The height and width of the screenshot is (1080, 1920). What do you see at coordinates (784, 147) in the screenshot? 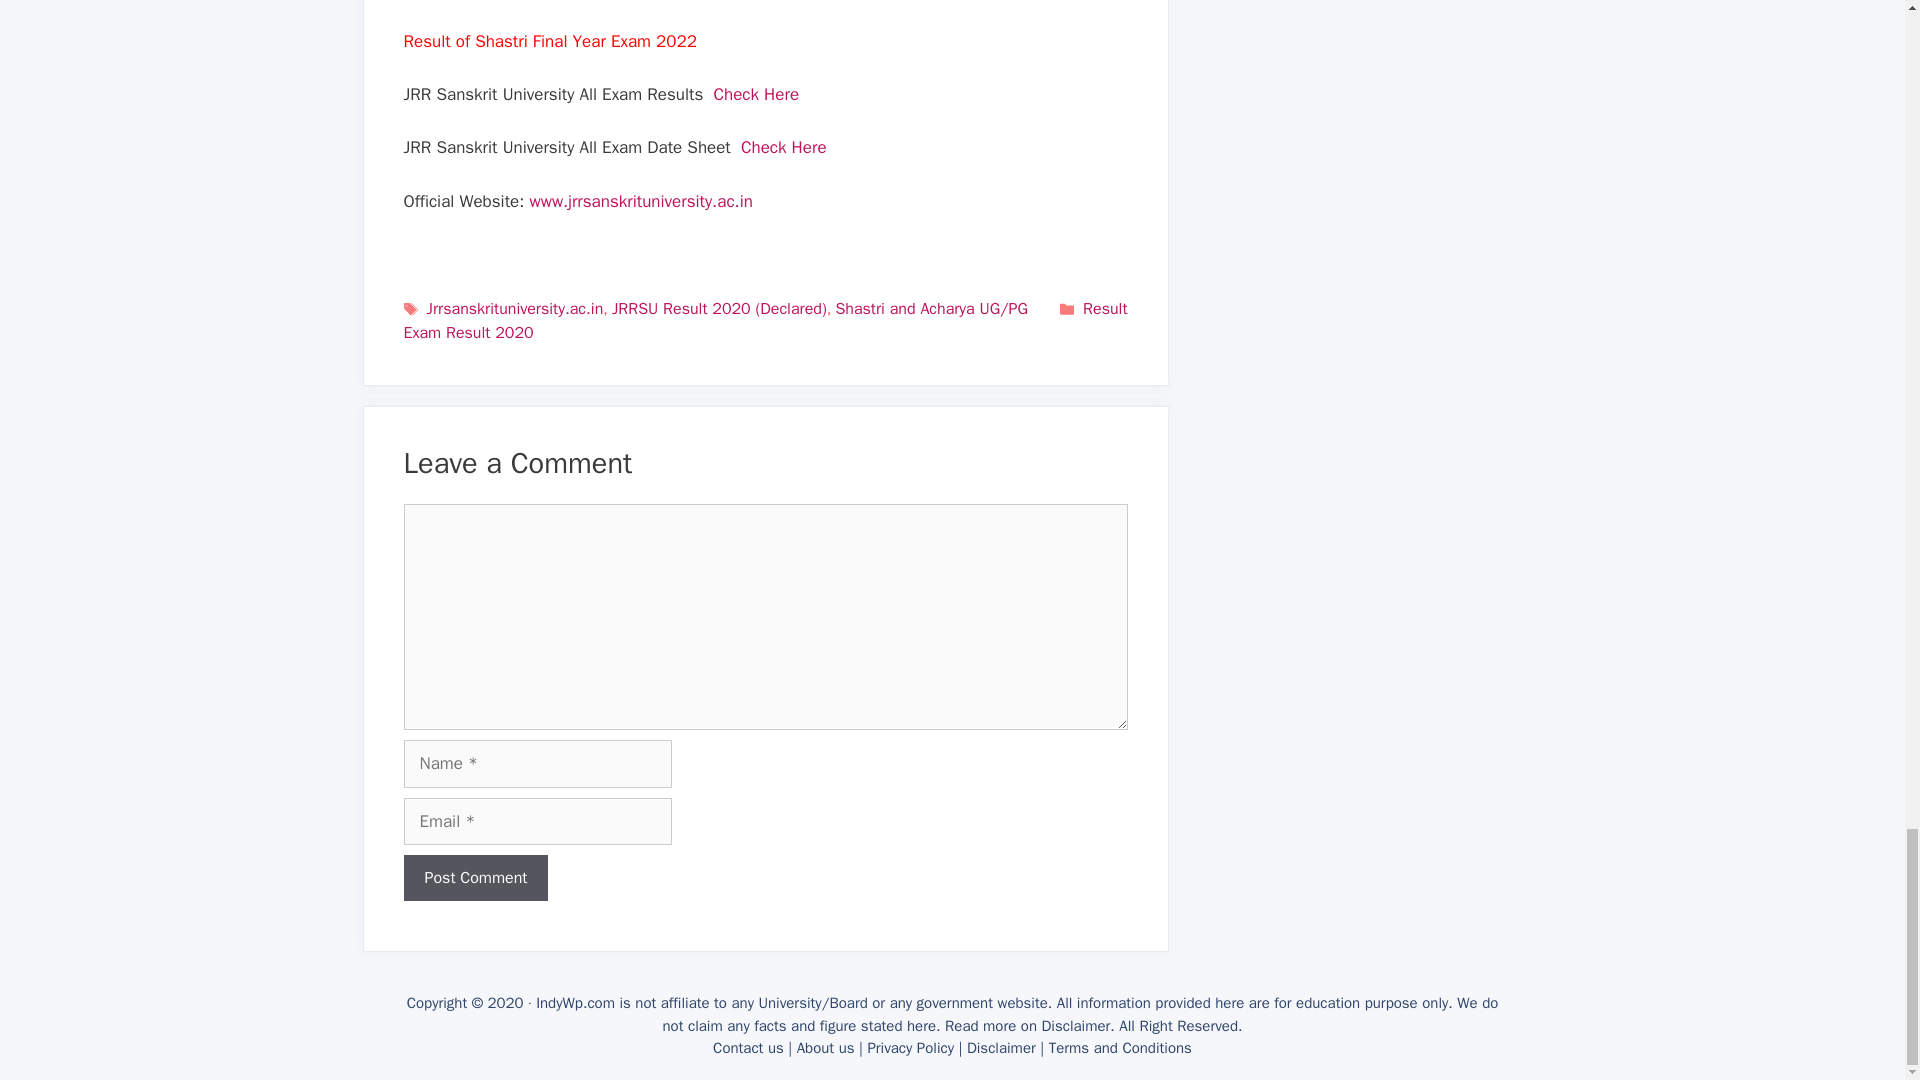
I see `Check Here` at bounding box center [784, 147].